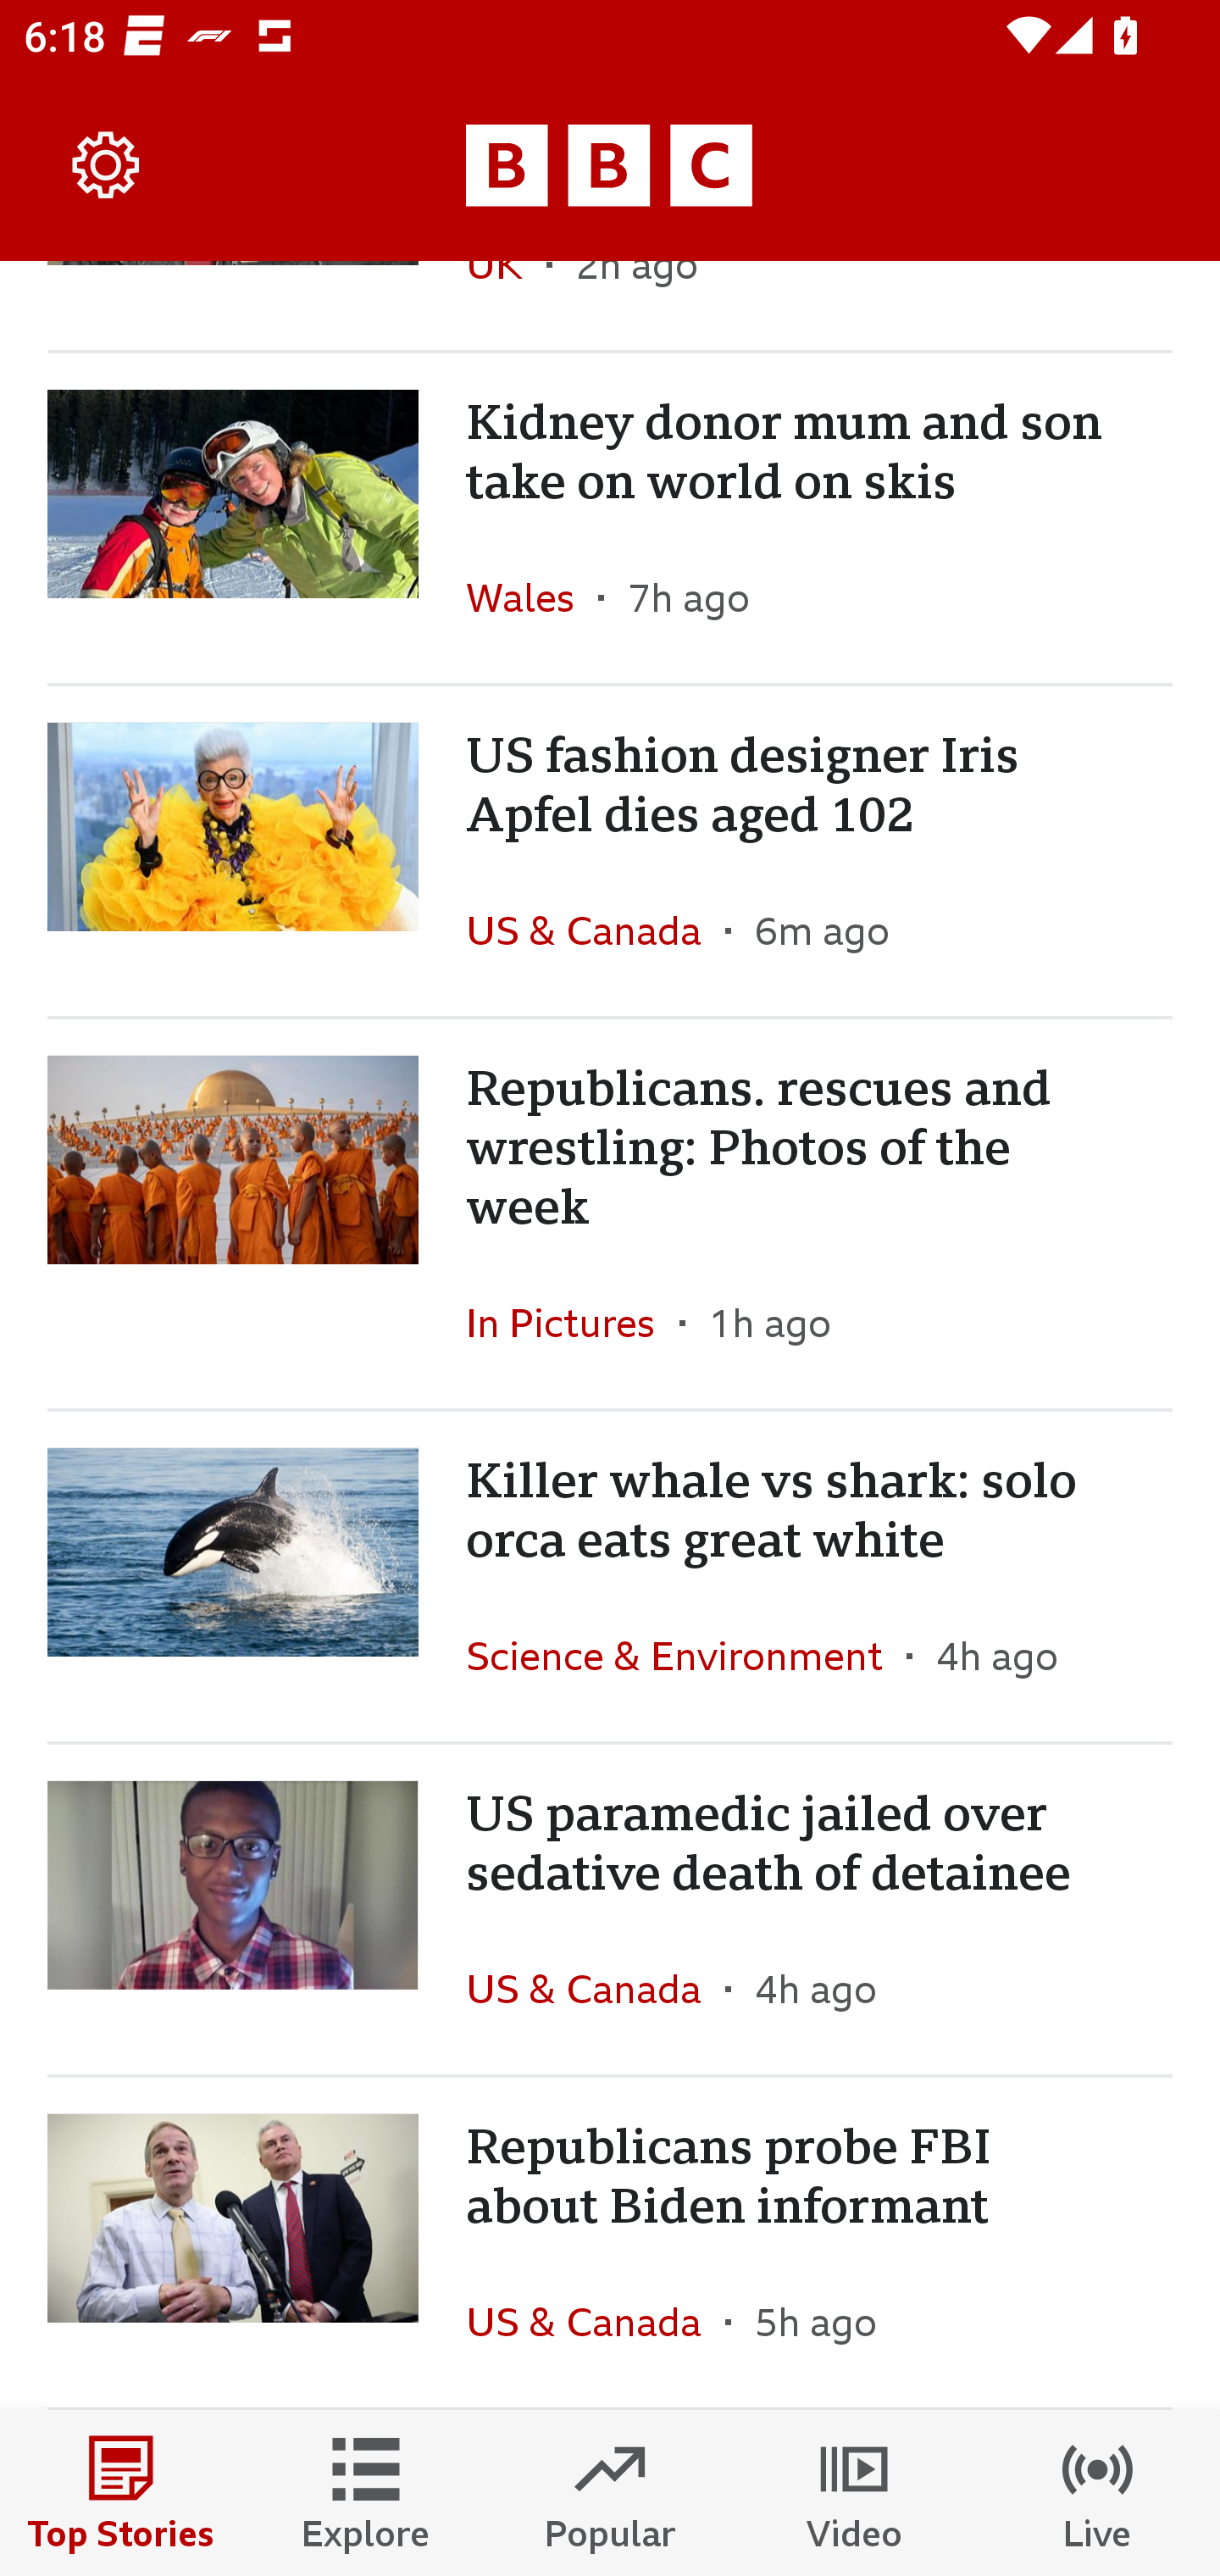 This screenshot has height=2576, width=1220. Describe the element at coordinates (1098, 2493) in the screenshot. I see `Live` at that location.